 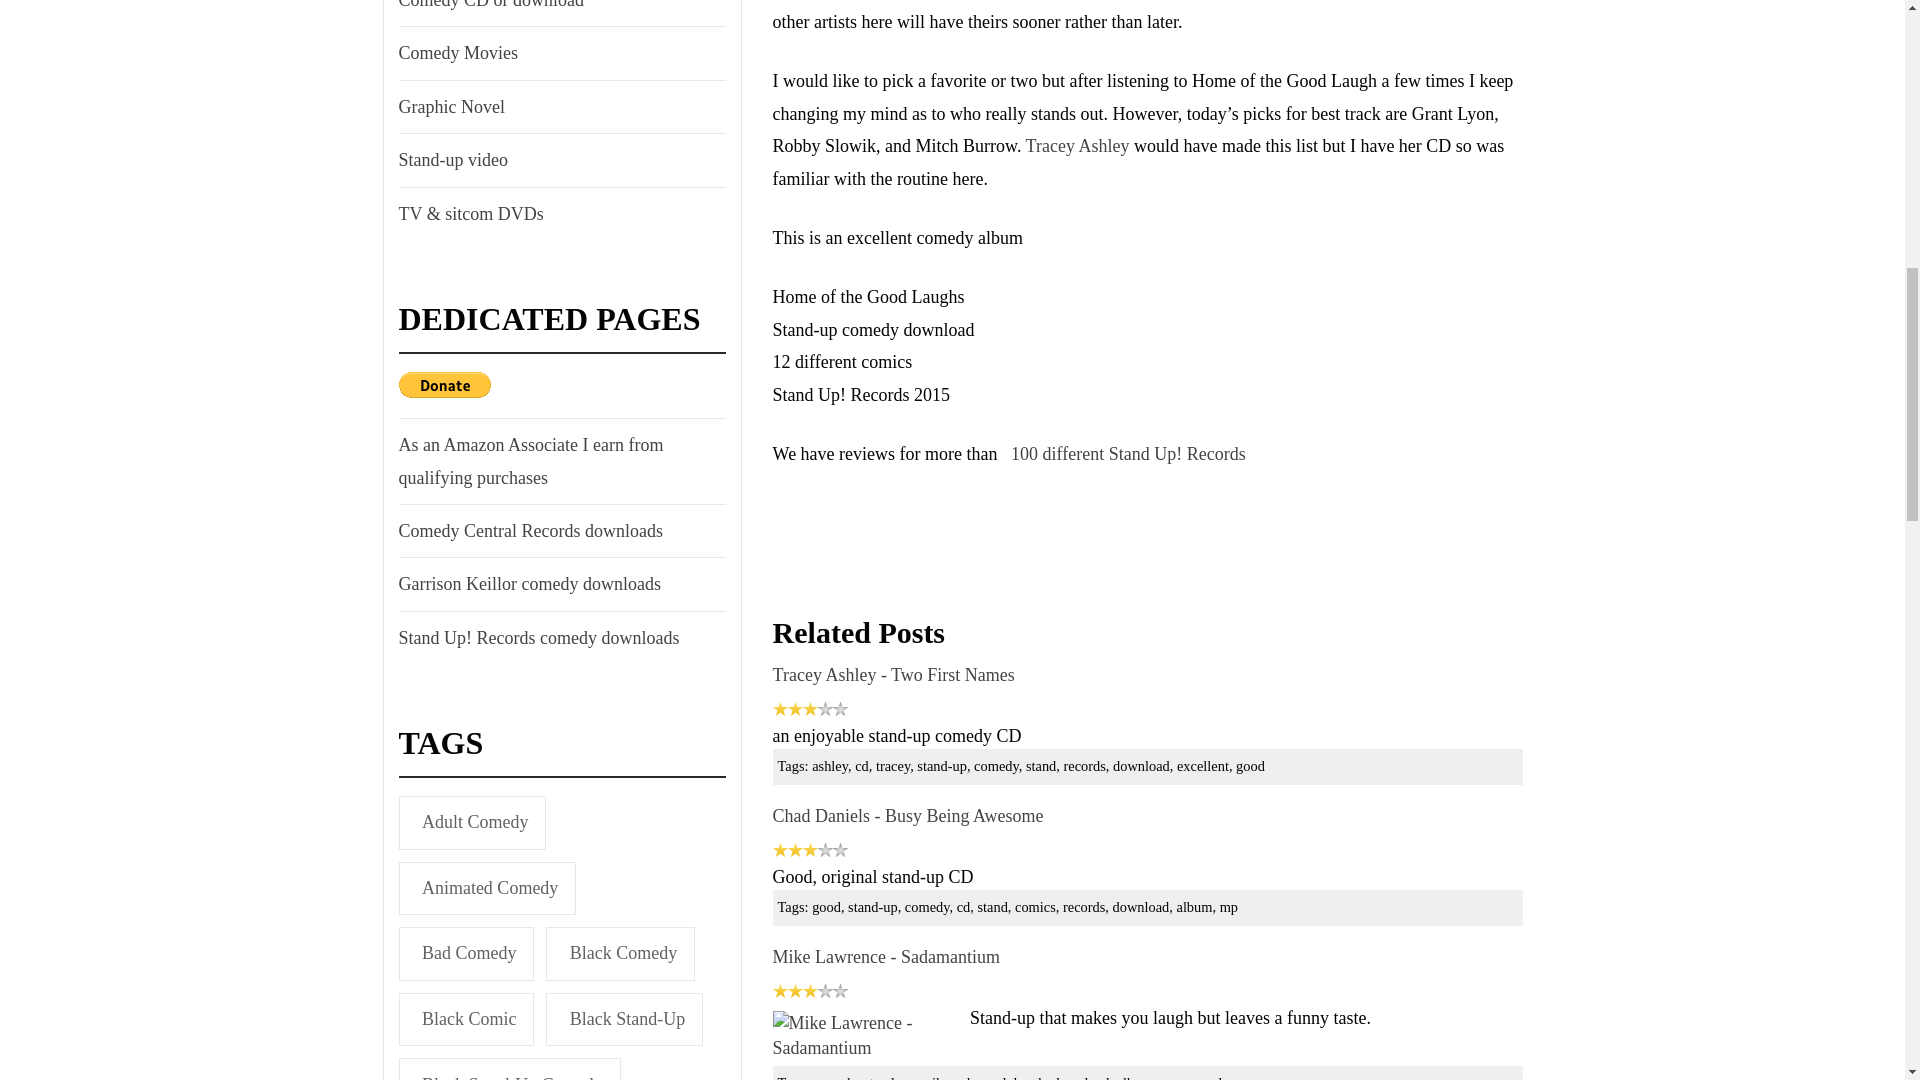 I want to click on Chad Daniels - Busy Being Awesome, so click(x=908, y=816).